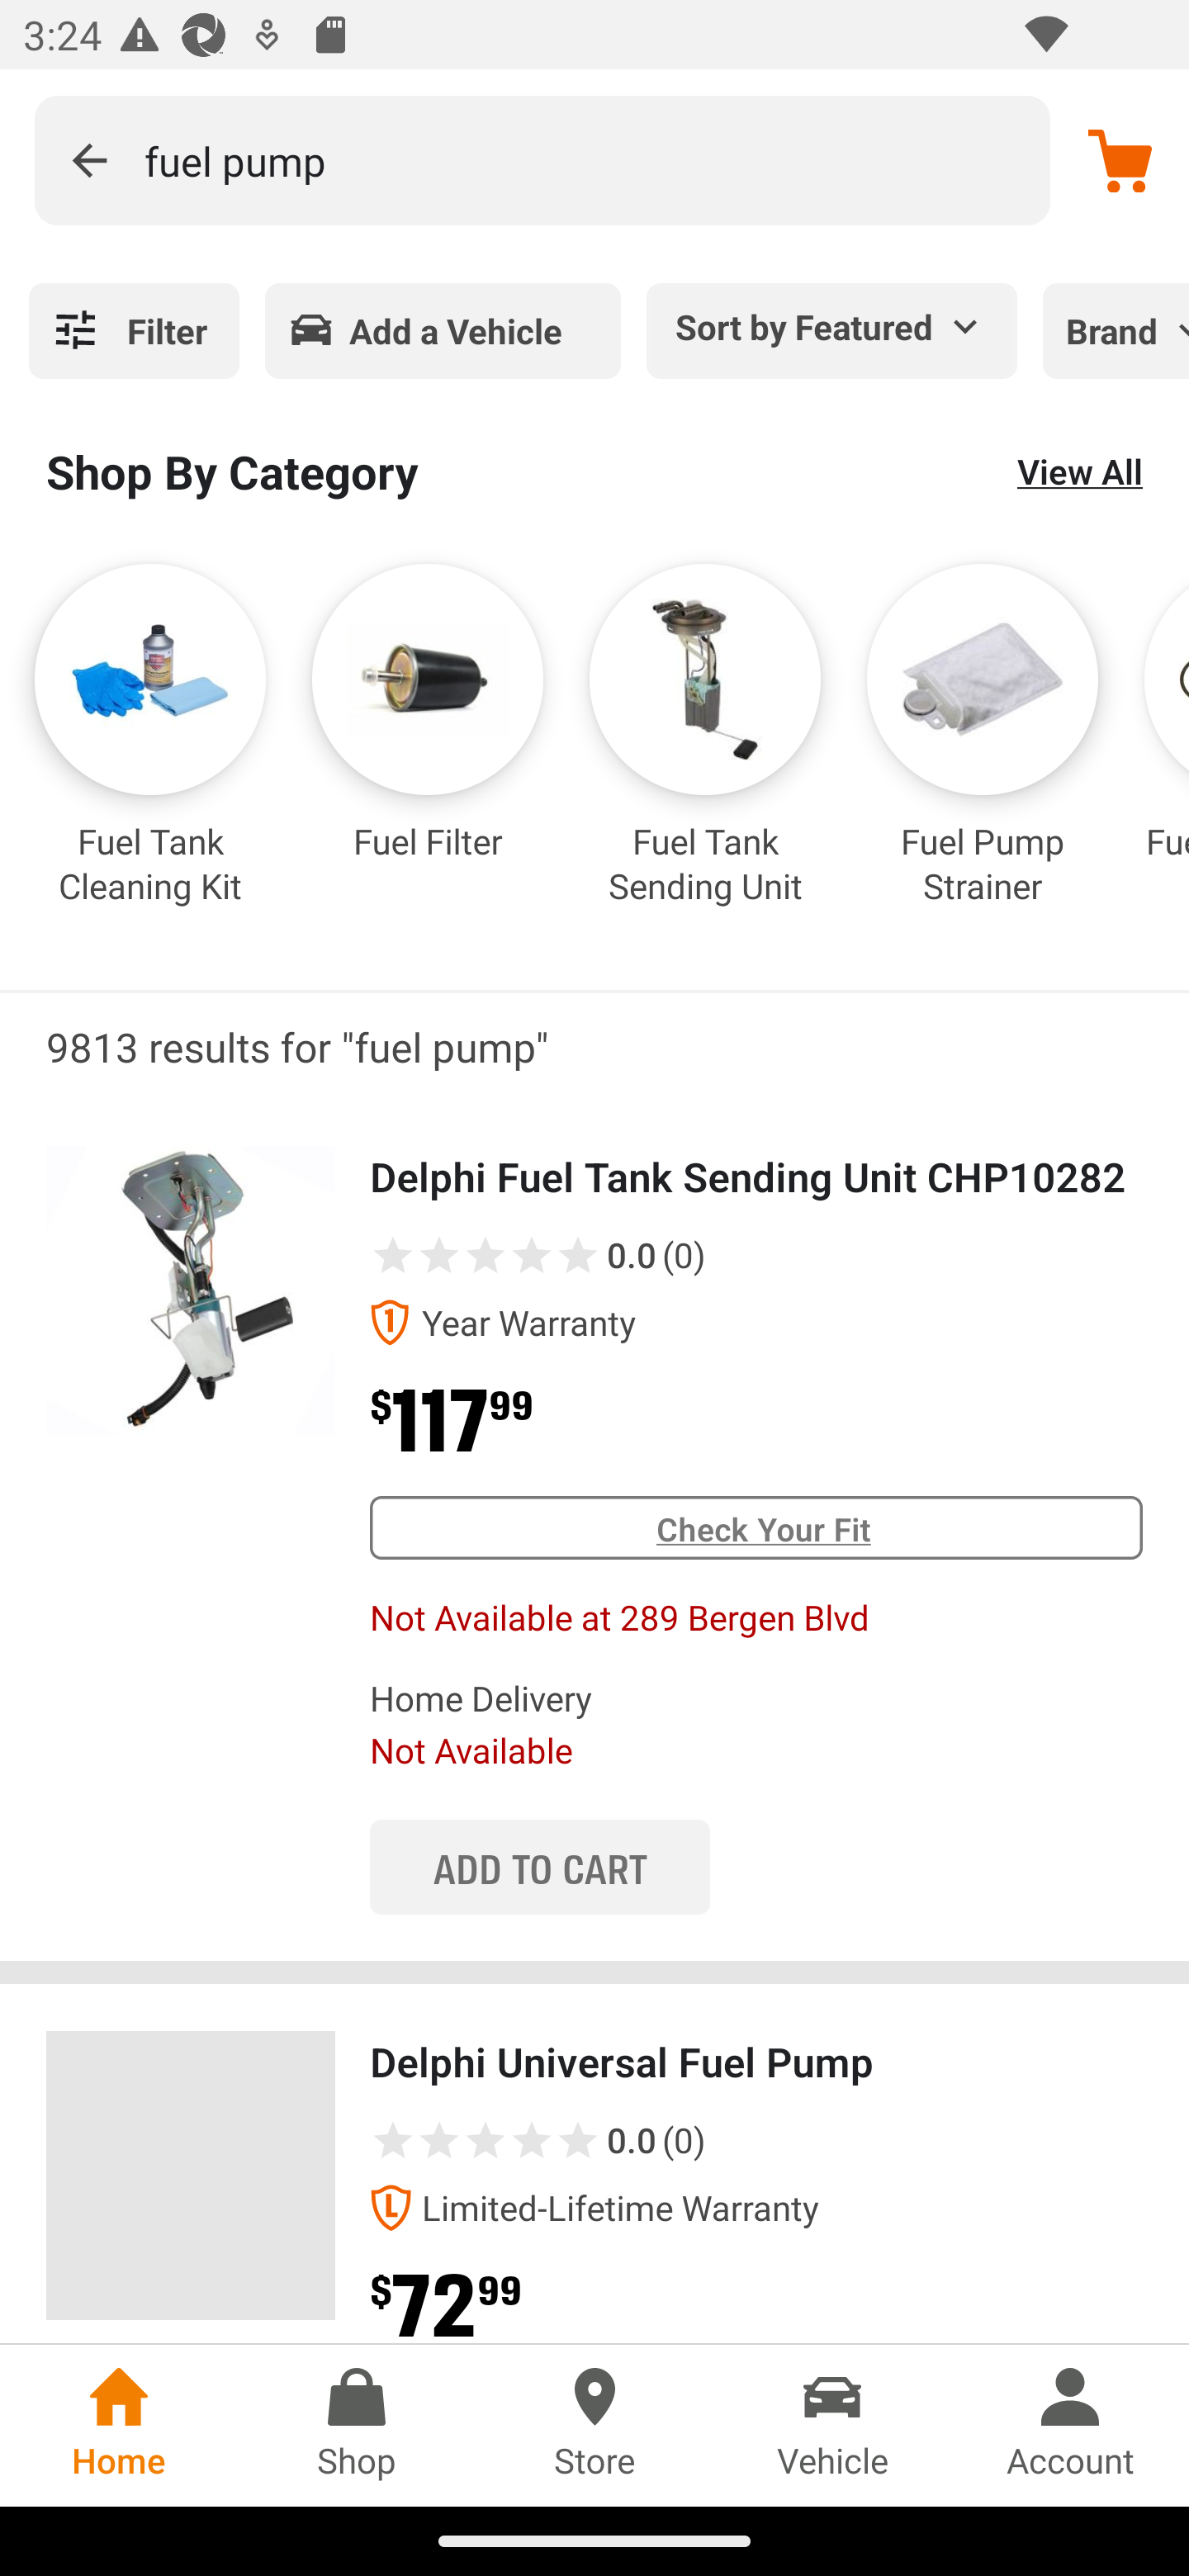 The image size is (1189, 2576). Describe the element at coordinates (439, 2140) in the screenshot. I see `Press to rate 2 out of 5 ` at that location.